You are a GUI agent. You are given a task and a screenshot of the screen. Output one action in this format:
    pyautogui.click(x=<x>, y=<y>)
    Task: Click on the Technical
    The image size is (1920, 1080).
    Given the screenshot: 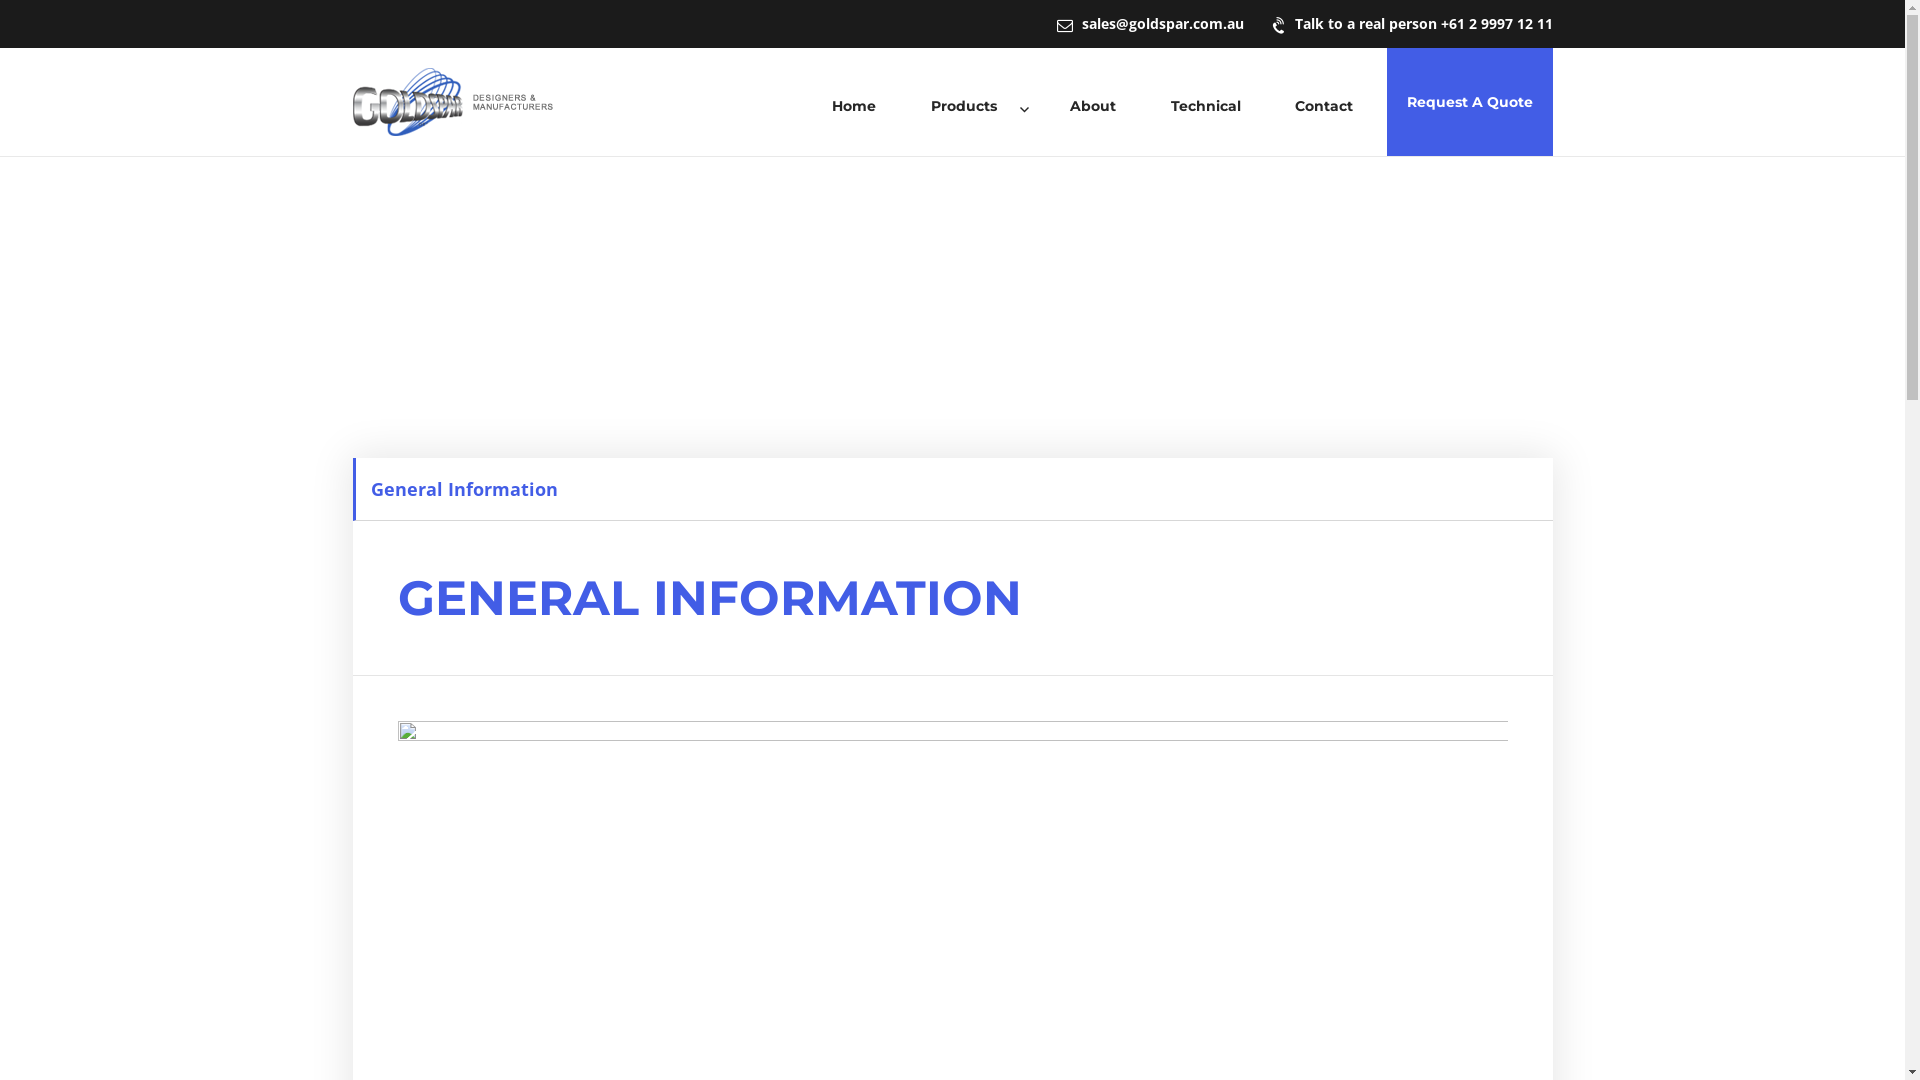 What is the action you would take?
    pyautogui.click(x=1206, y=109)
    